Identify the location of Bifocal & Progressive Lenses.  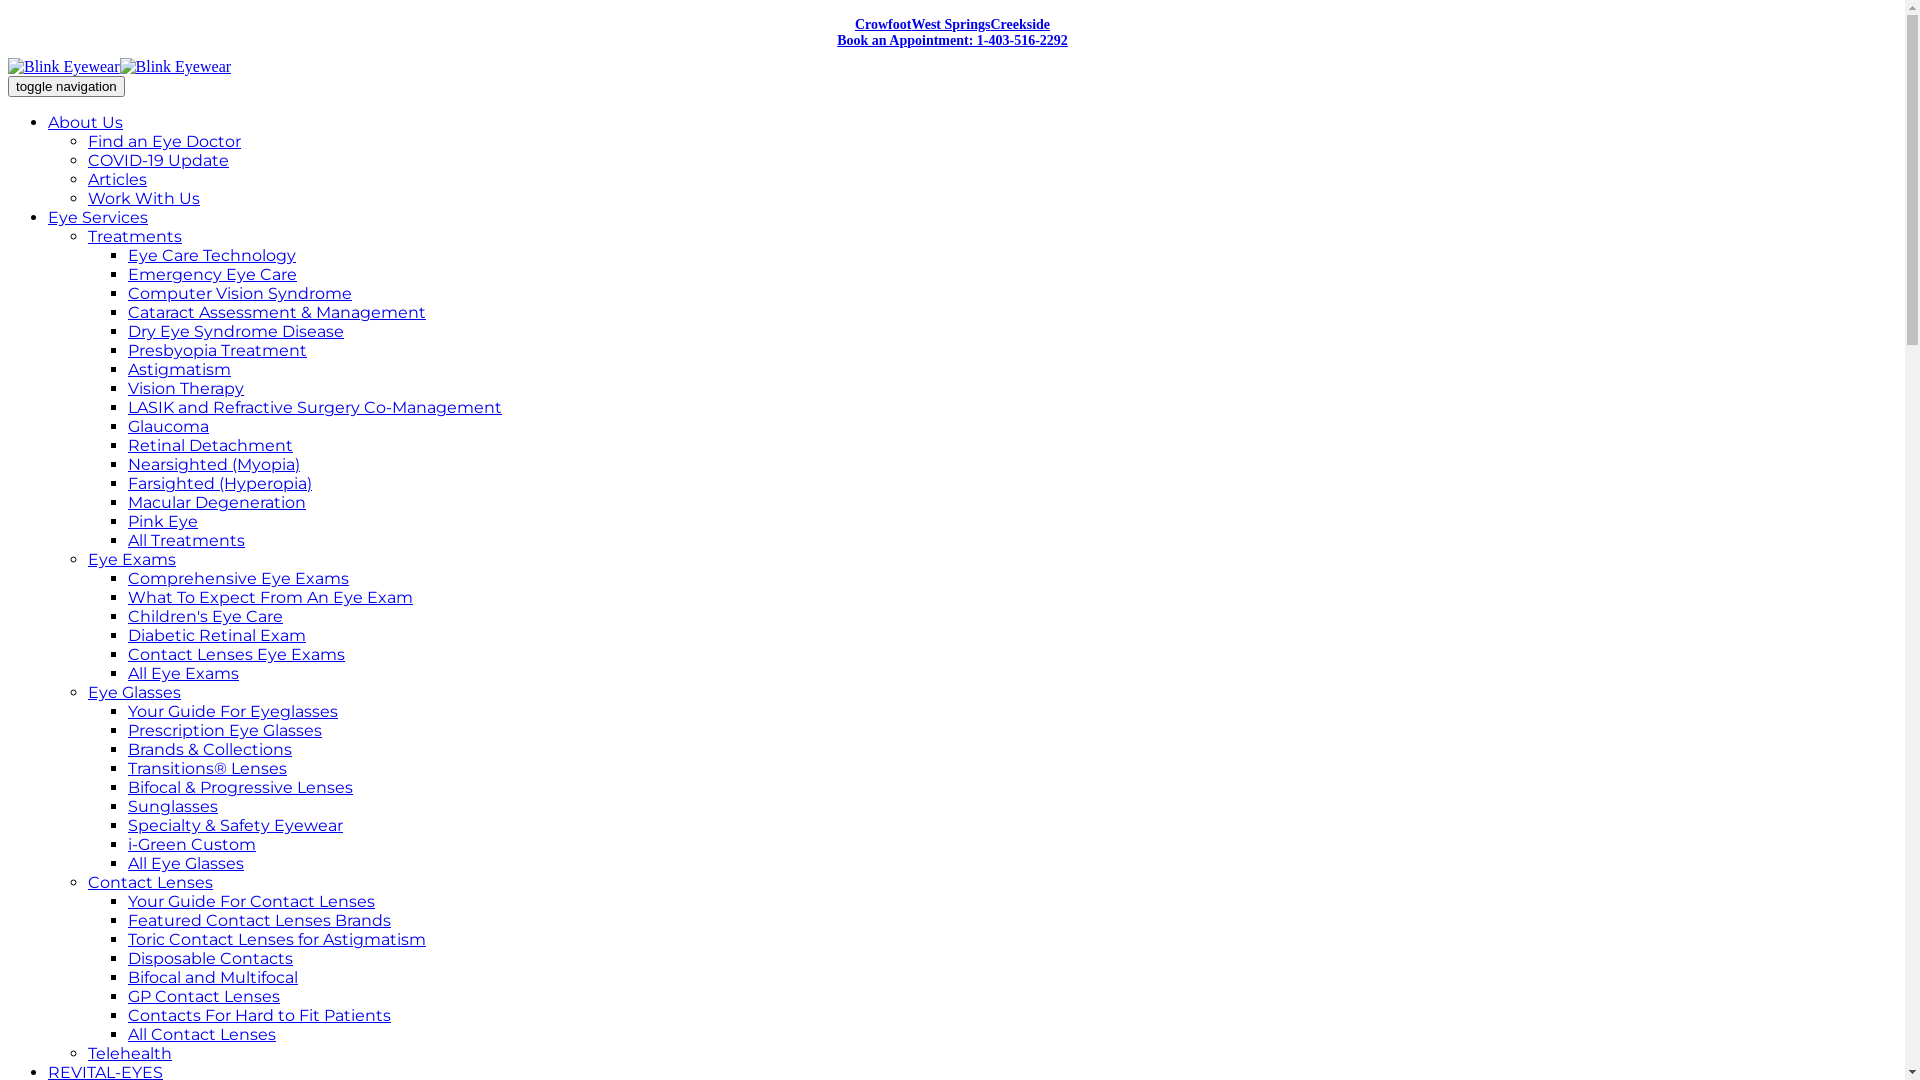
(240, 788).